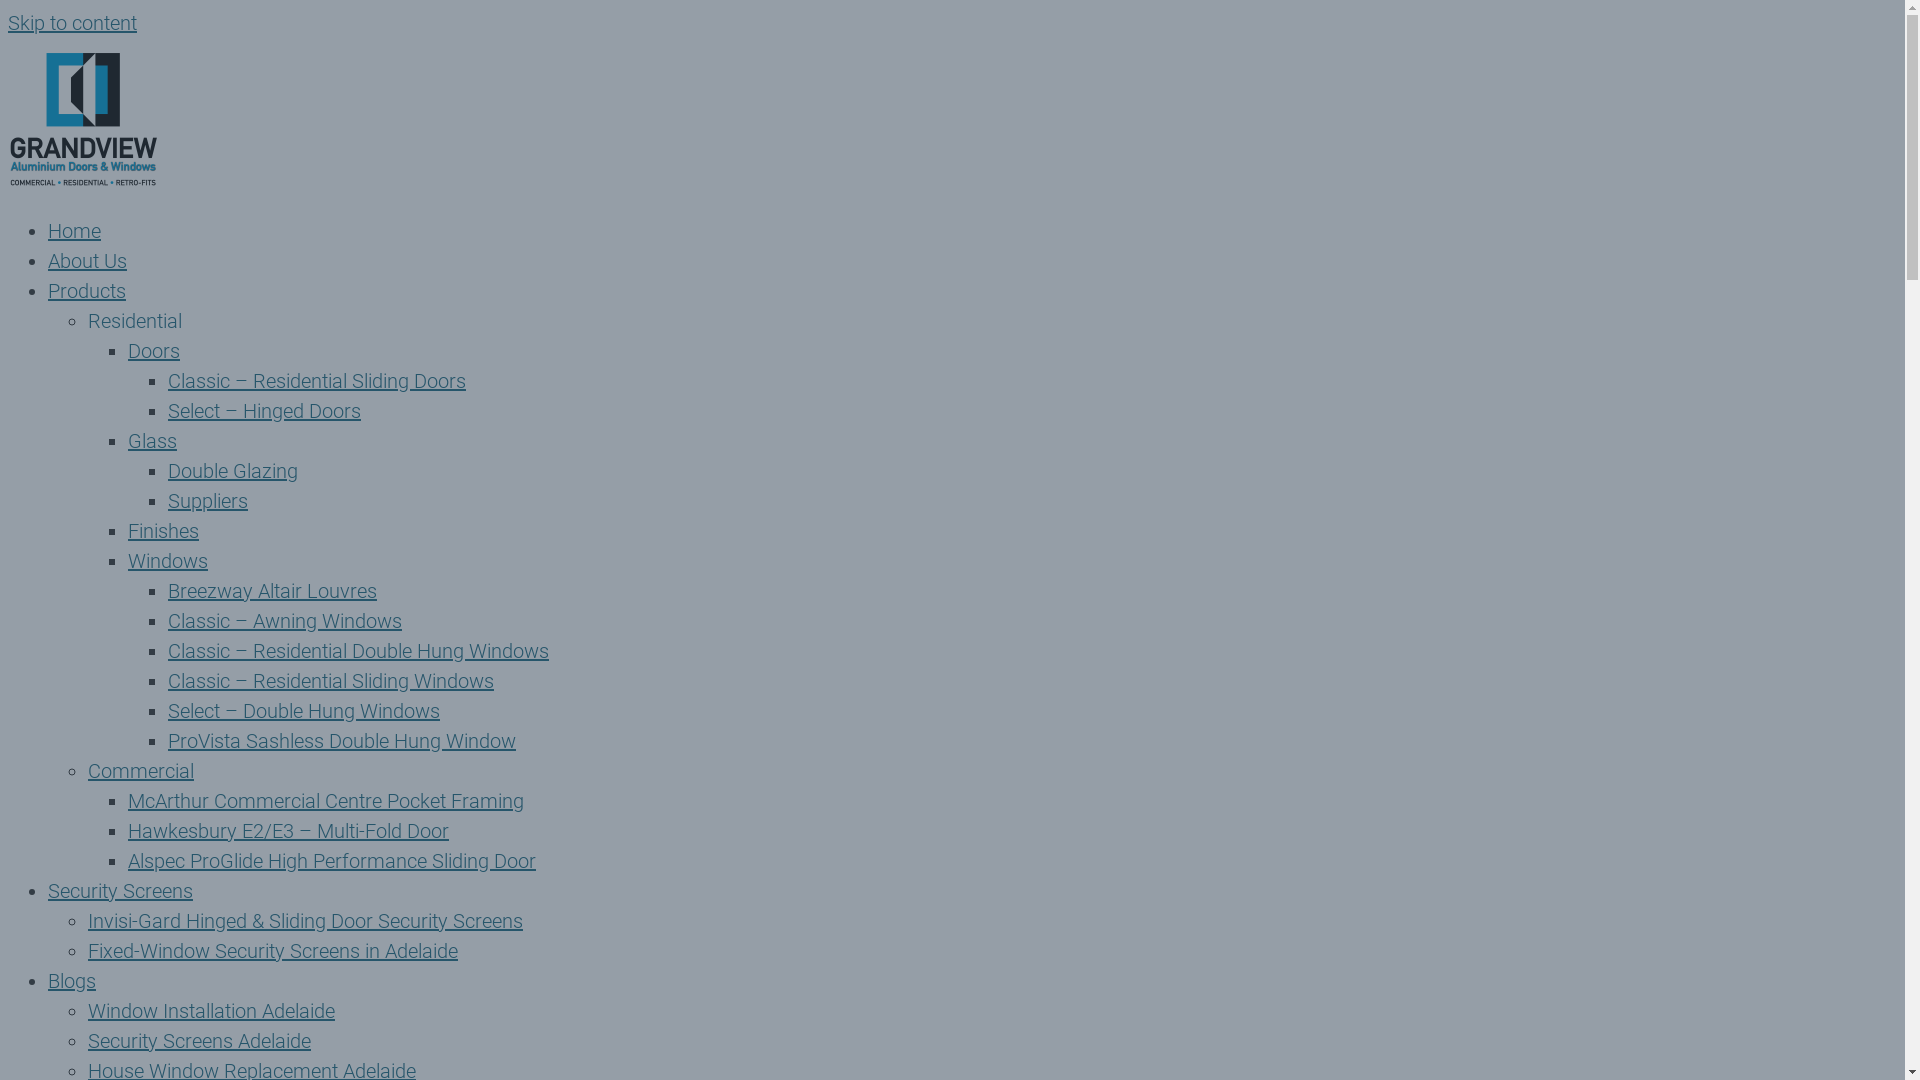 This screenshot has height=1080, width=1920. Describe the element at coordinates (141, 770) in the screenshot. I see `Commercial` at that location.